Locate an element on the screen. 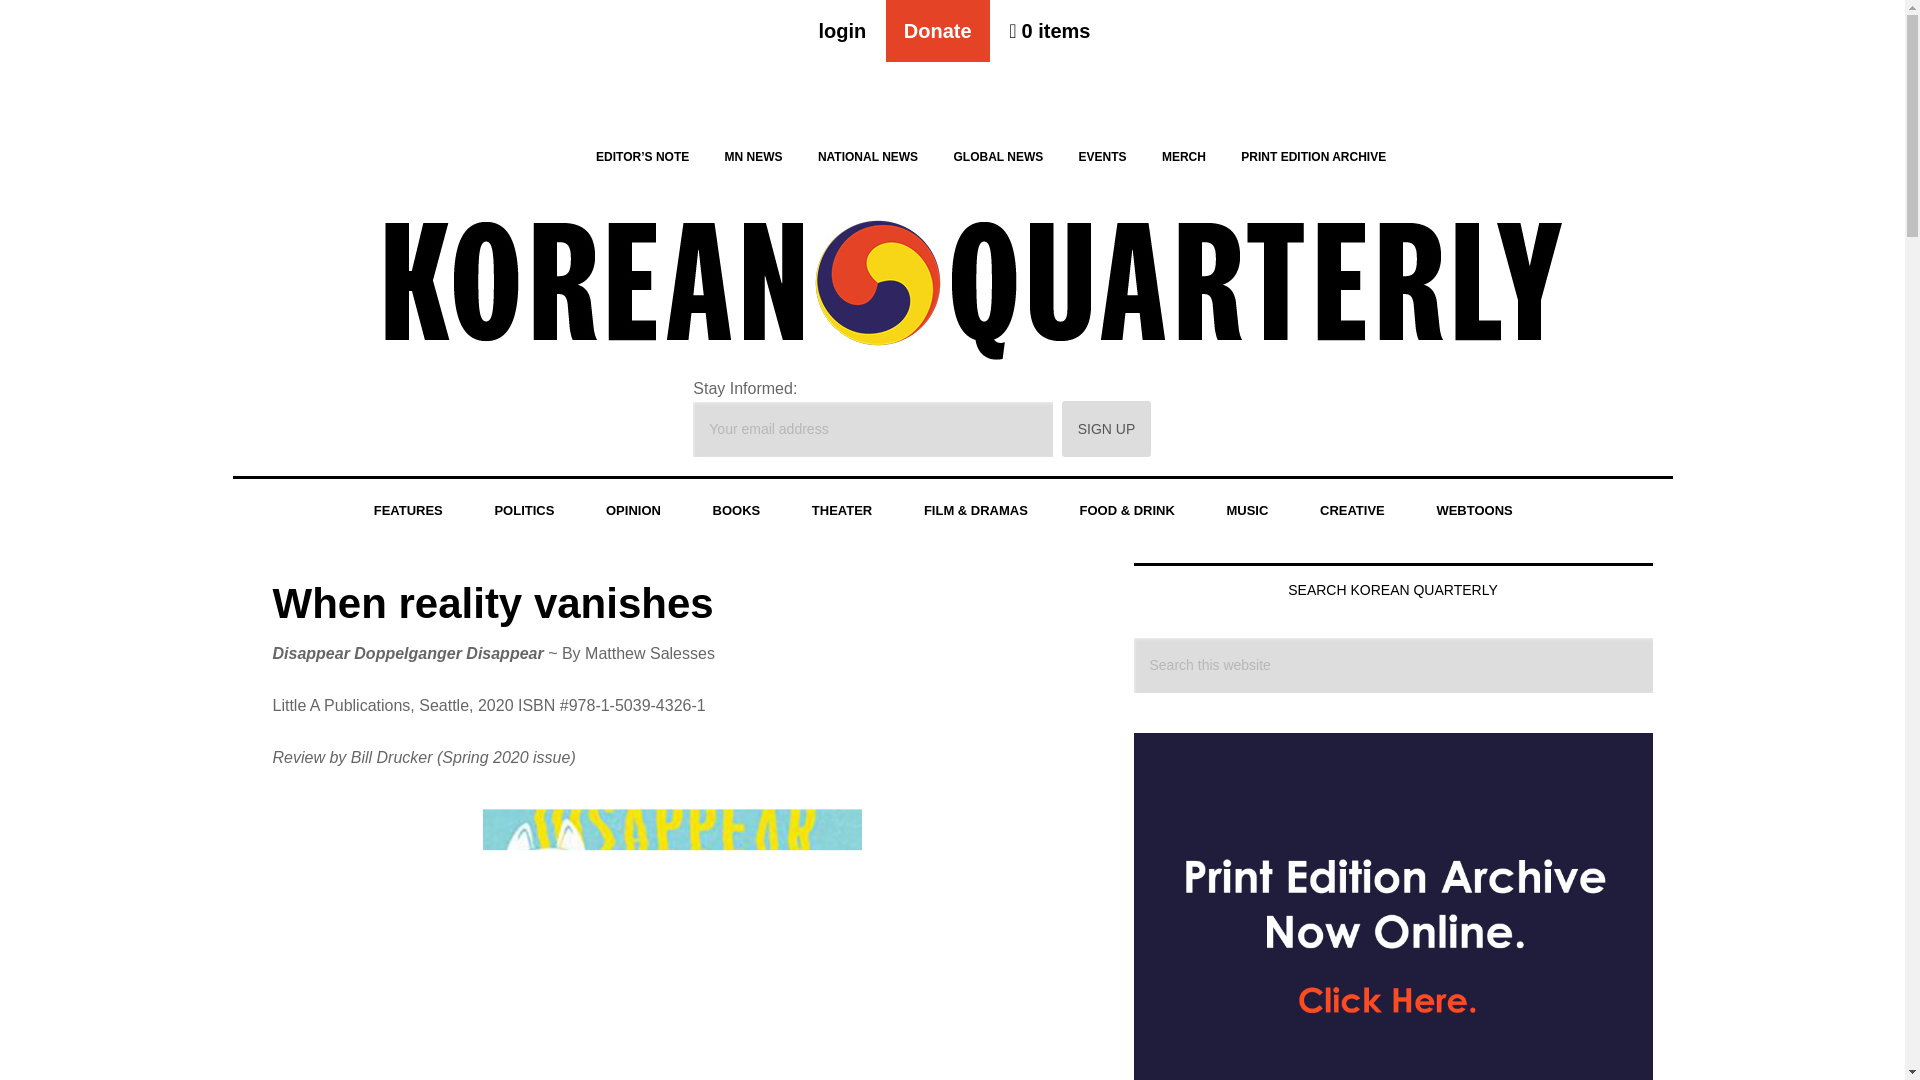 The height and width of the screenshot is (1080, 1920). PRINT EDITION ARCHIVE is located at coordinates (1313, 156).